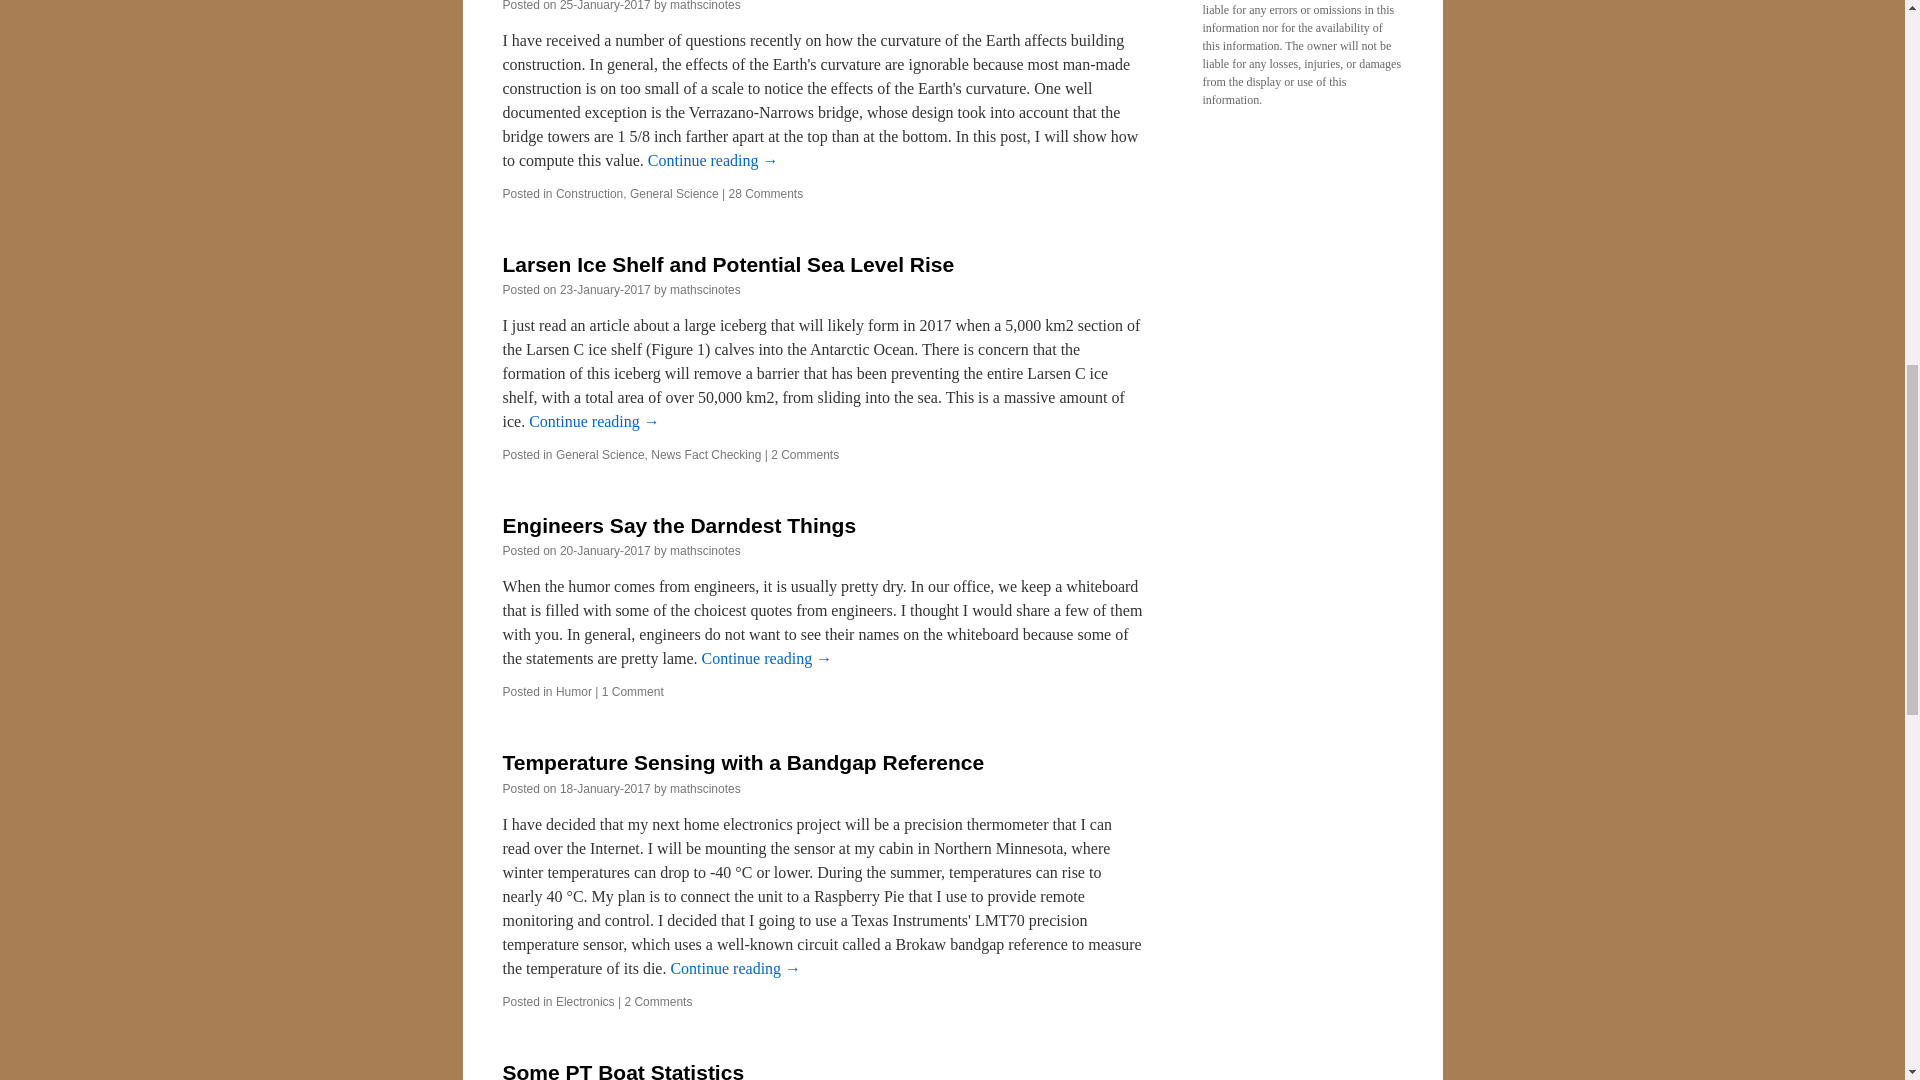  Describe the element at coordinates (706, 6) in the screenshot. I see `View all posts by mathscinotes` at that location.